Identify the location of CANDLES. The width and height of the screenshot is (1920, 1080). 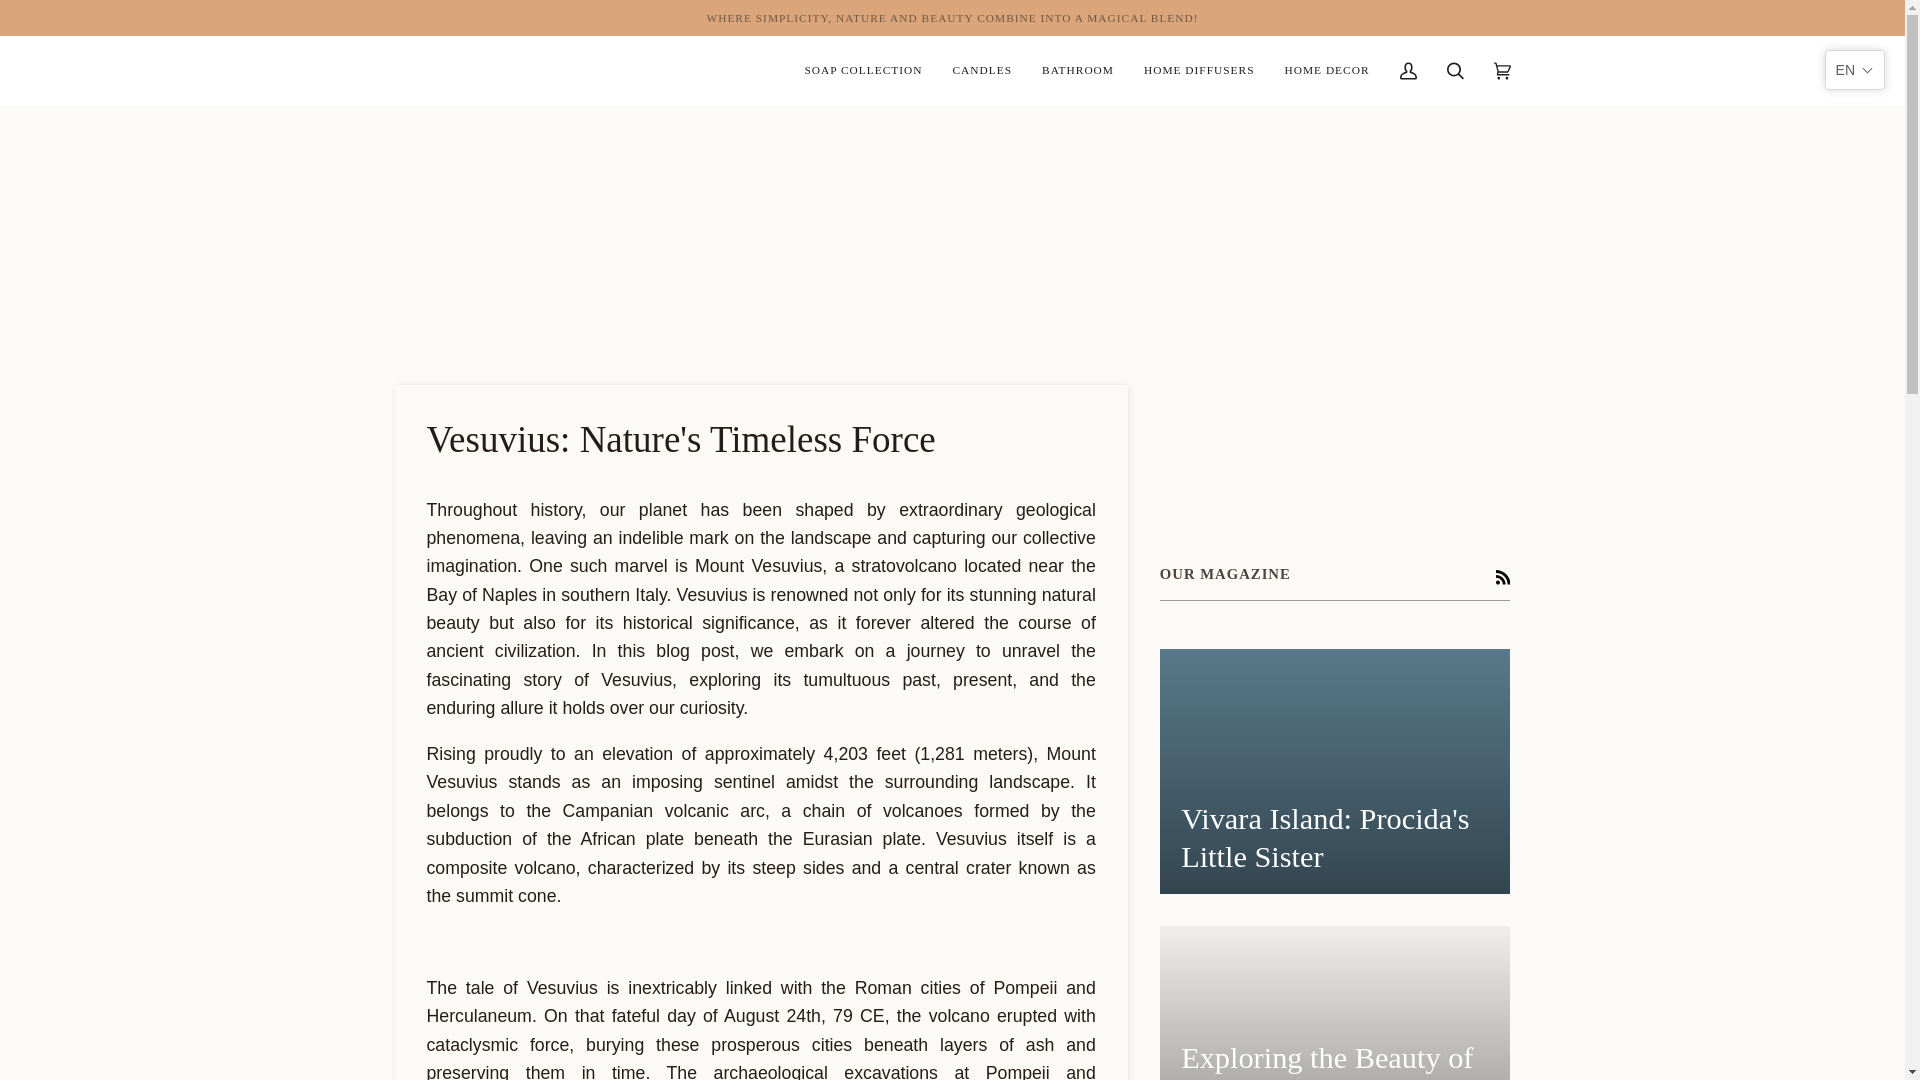
(982, 70).